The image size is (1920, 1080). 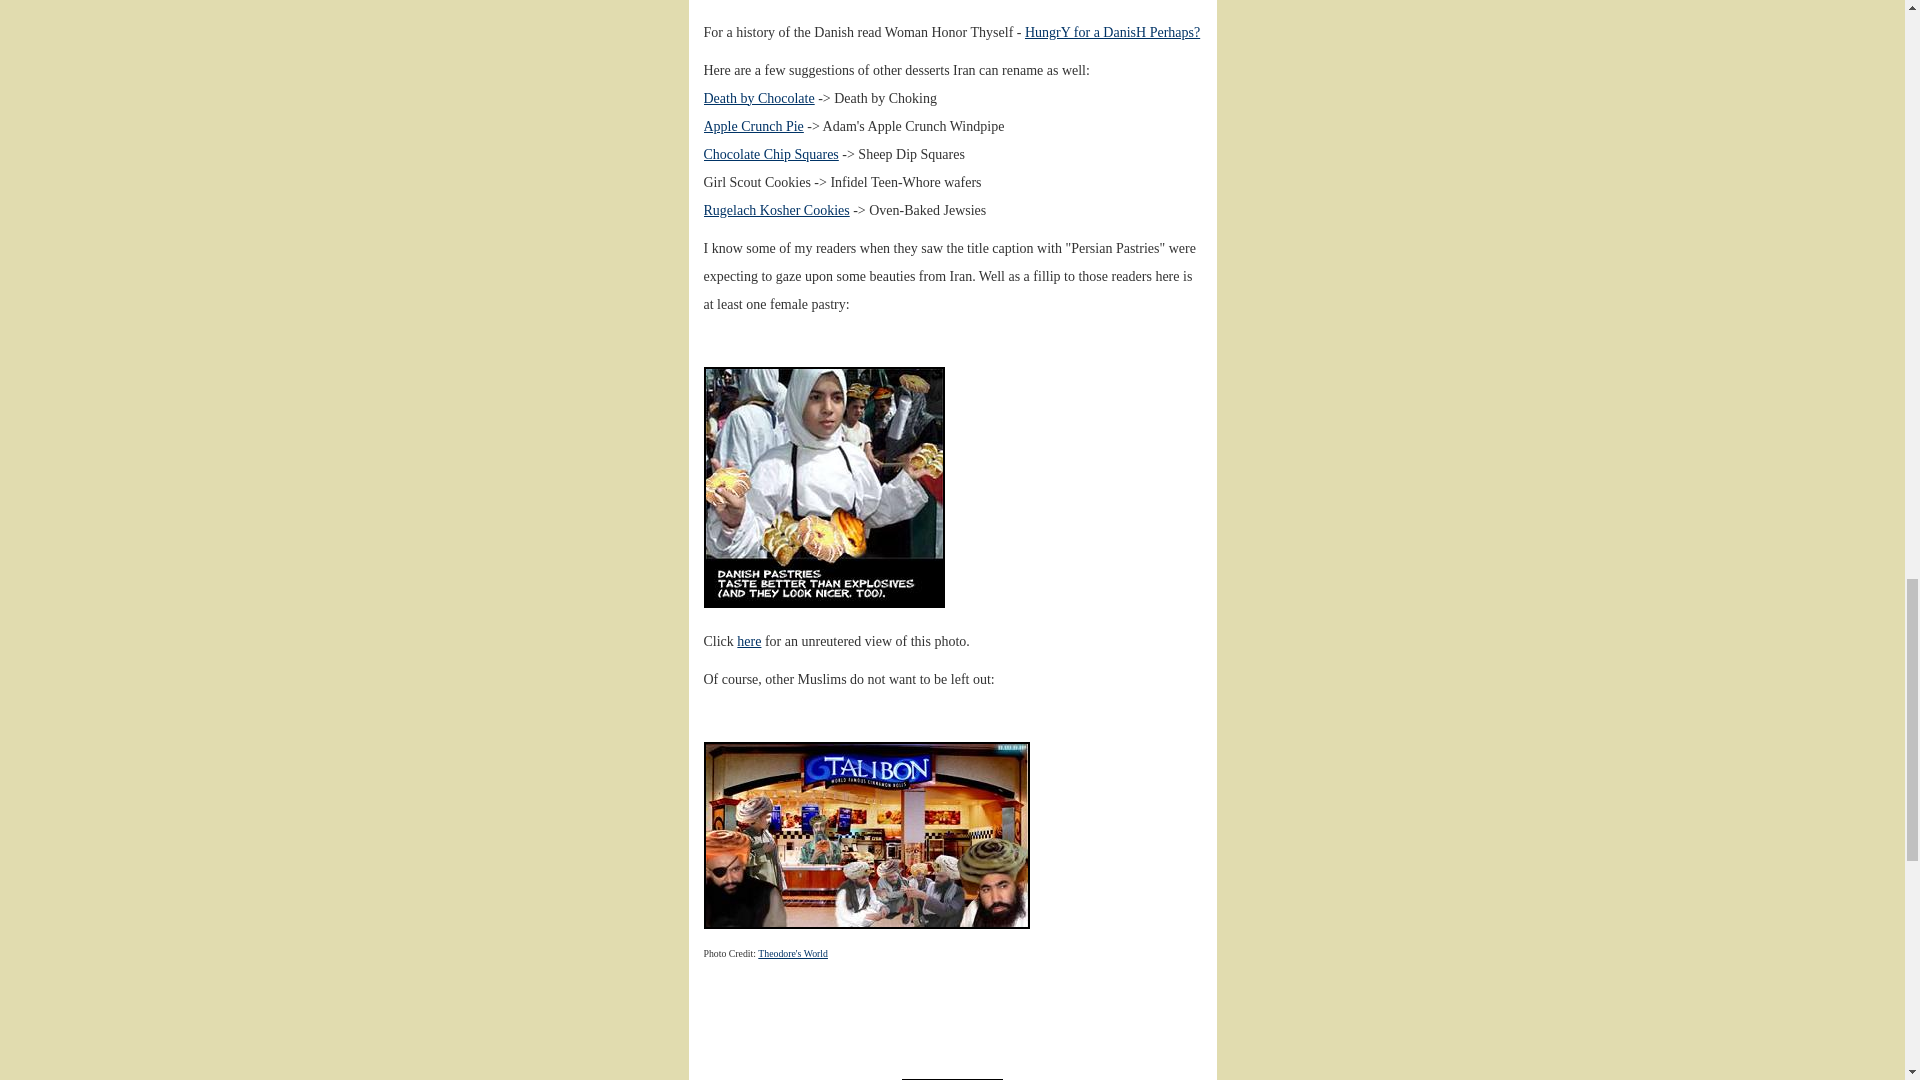 I want to click on Theodore's World, so click(x=792, y=954).